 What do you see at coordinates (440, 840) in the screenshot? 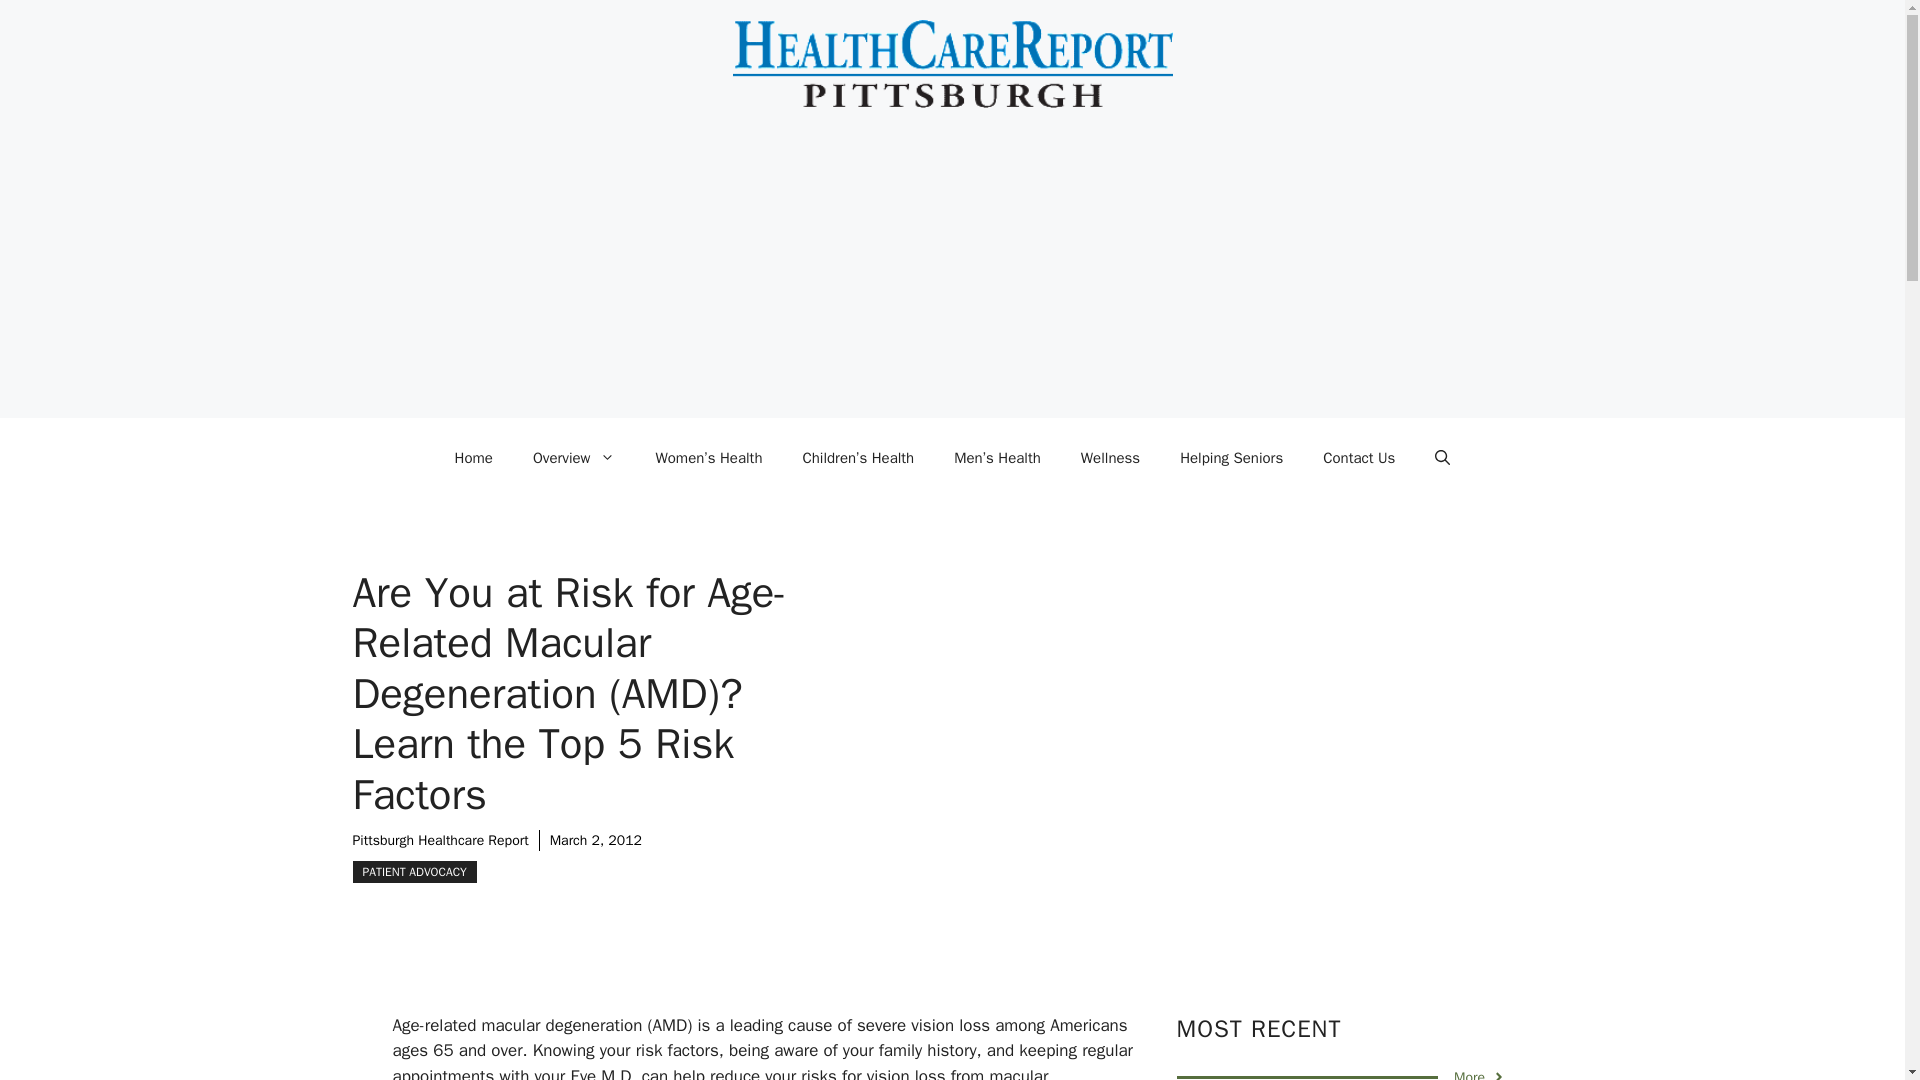
I see `Pittsburgh Healthcare Report` at bounding box center [440, 840].